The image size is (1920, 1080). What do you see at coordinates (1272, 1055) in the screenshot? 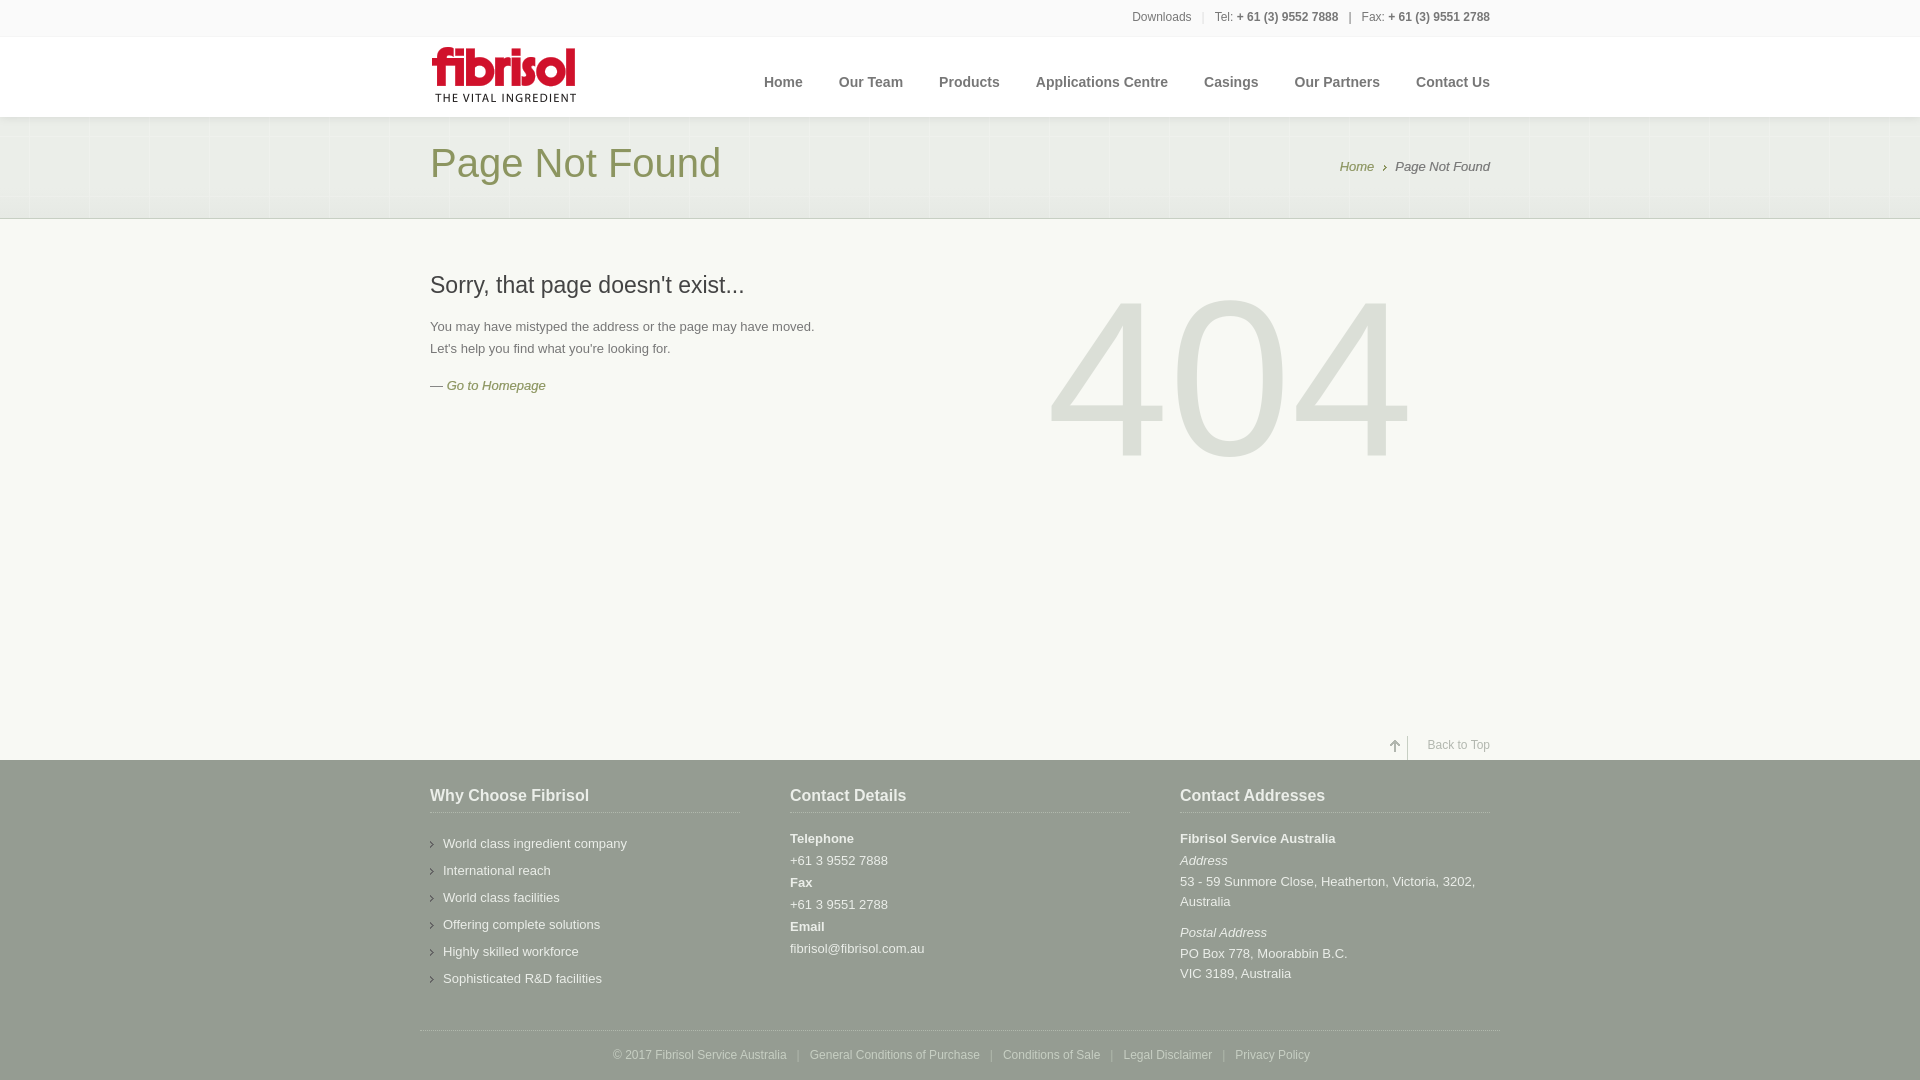
I see `Privacy Policy` at bounding box center [1272, 1055].